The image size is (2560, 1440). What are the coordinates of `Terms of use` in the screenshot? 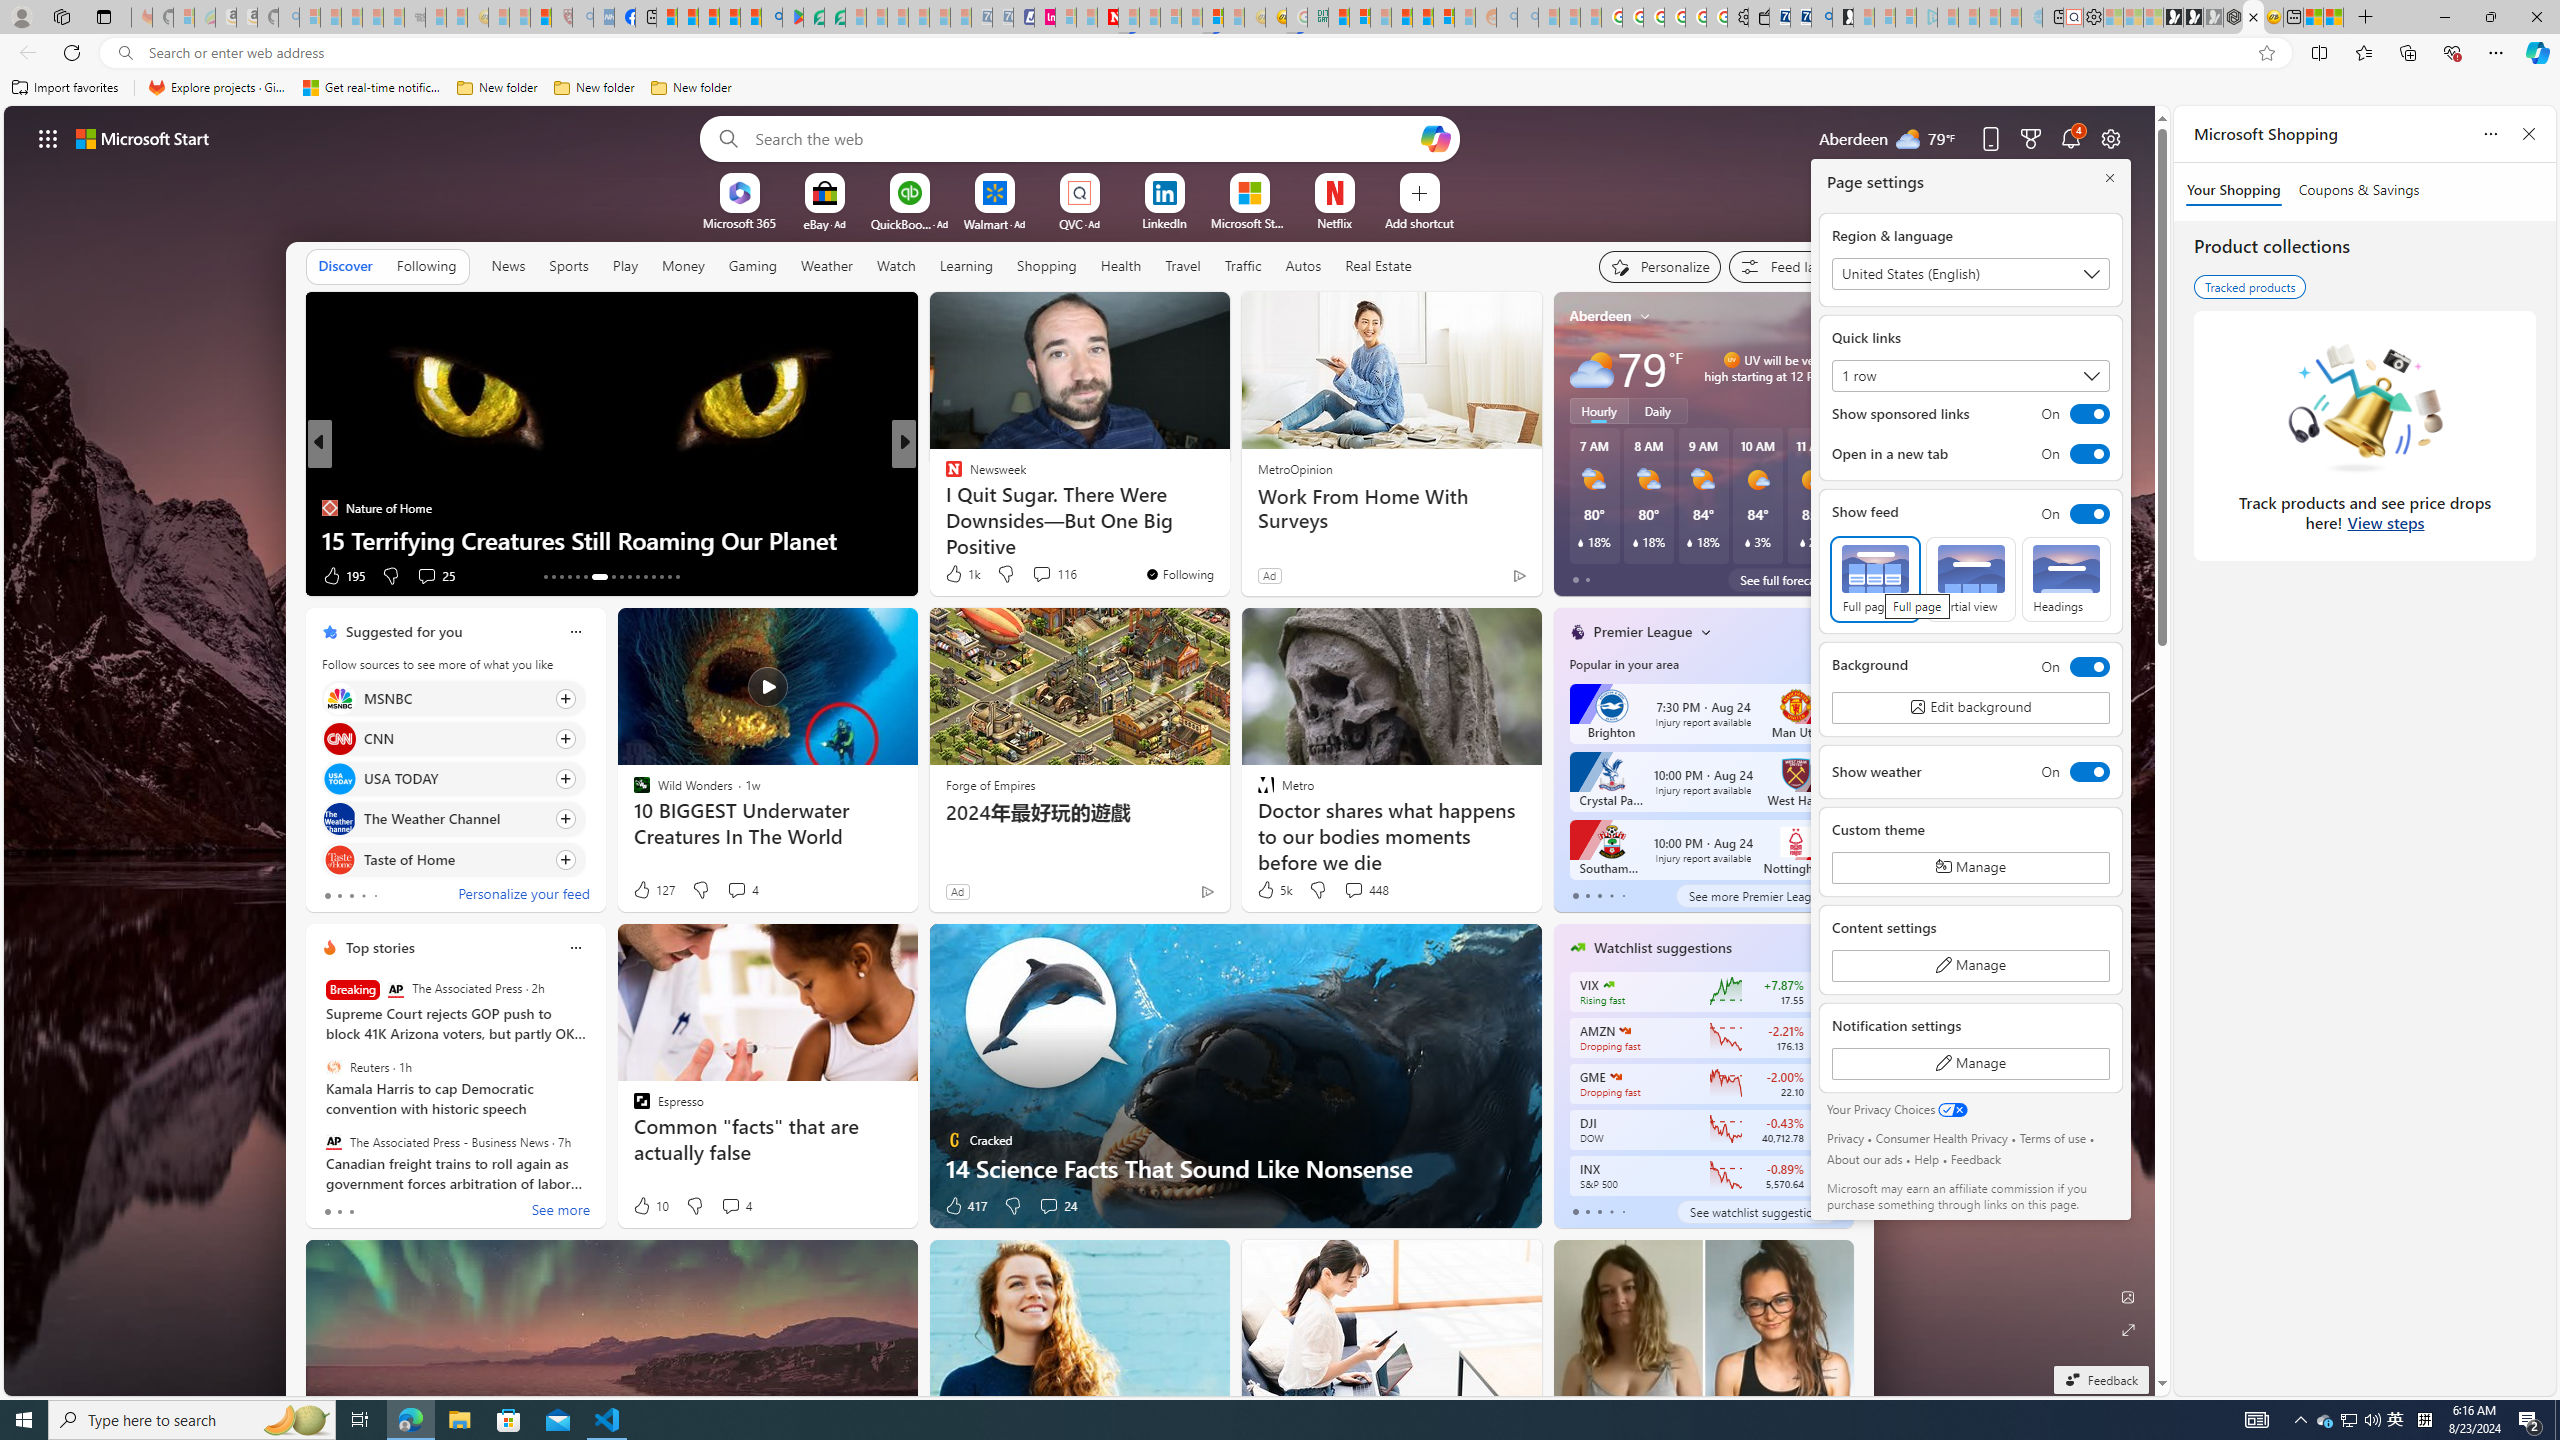 It's located at (2052, 1138).